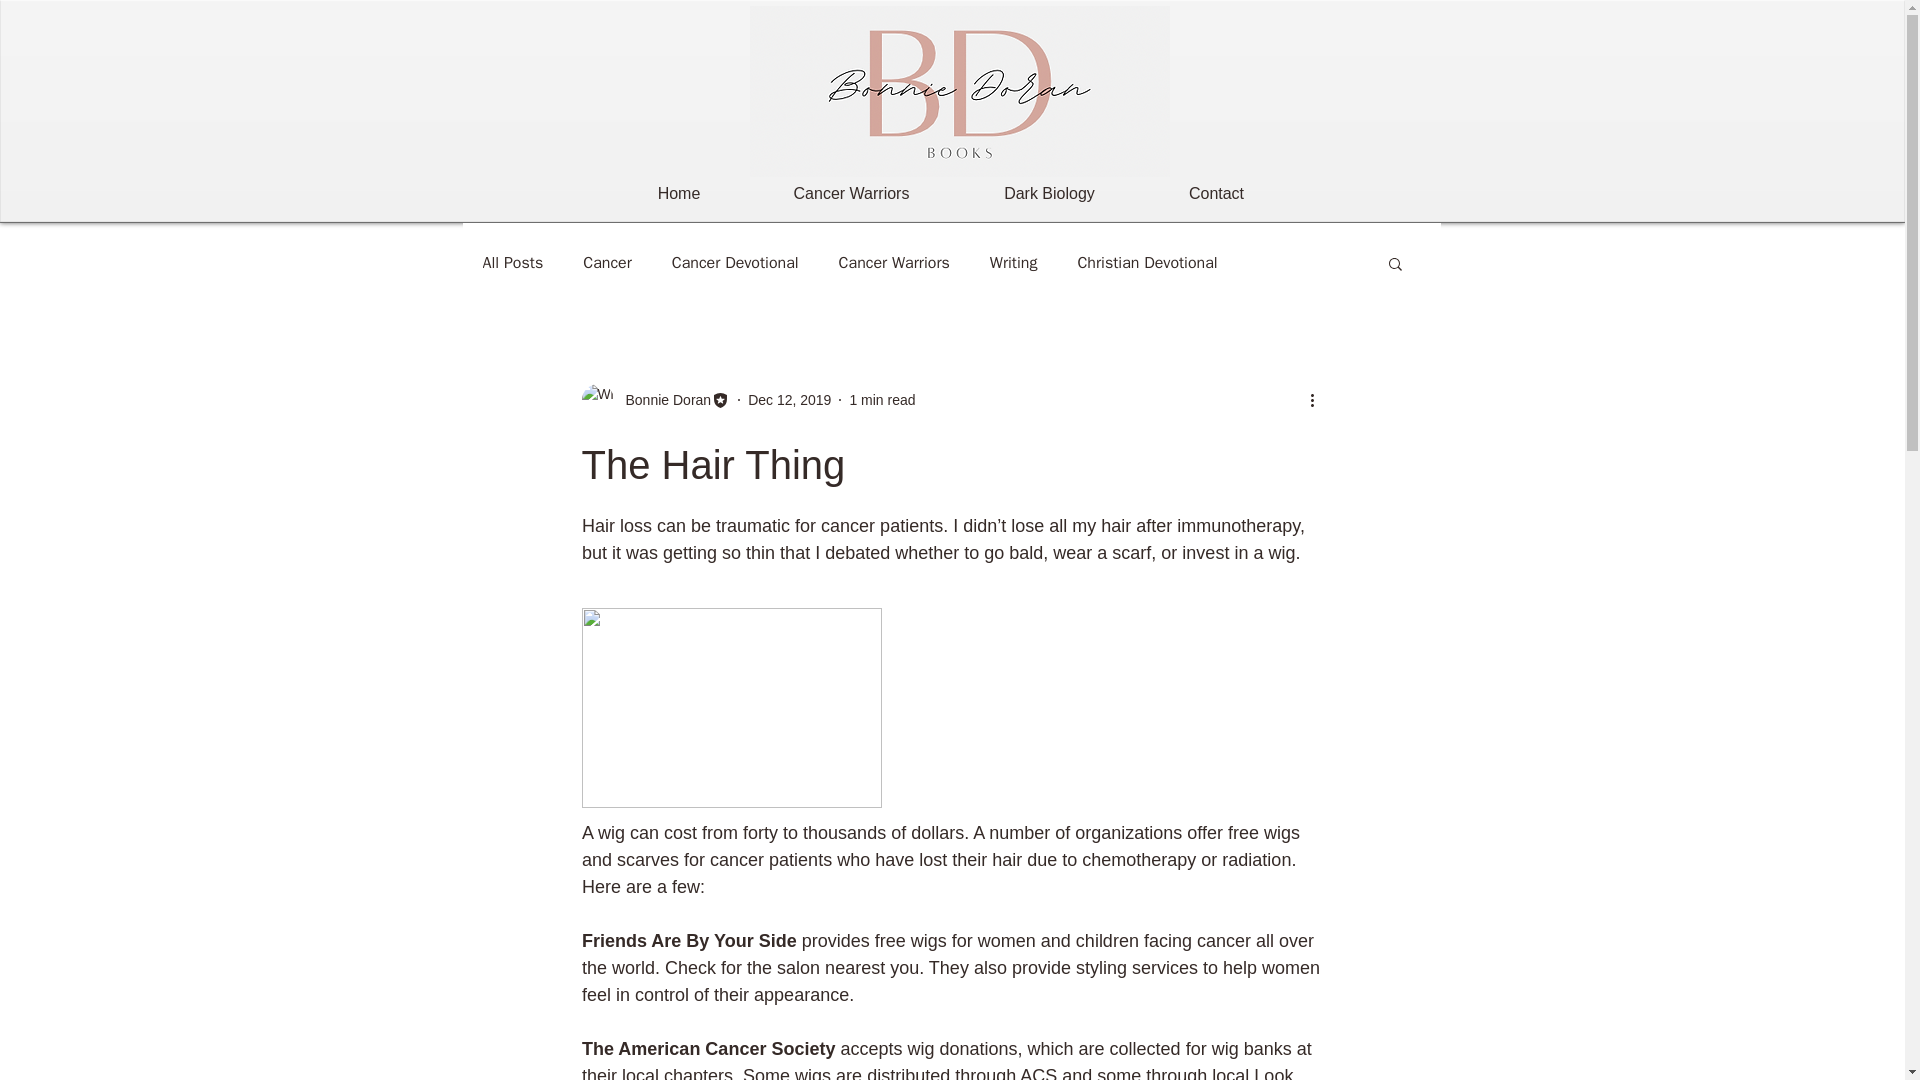 The image size is (1920, 1080). I want to click on All Posts, so click(512, 262).